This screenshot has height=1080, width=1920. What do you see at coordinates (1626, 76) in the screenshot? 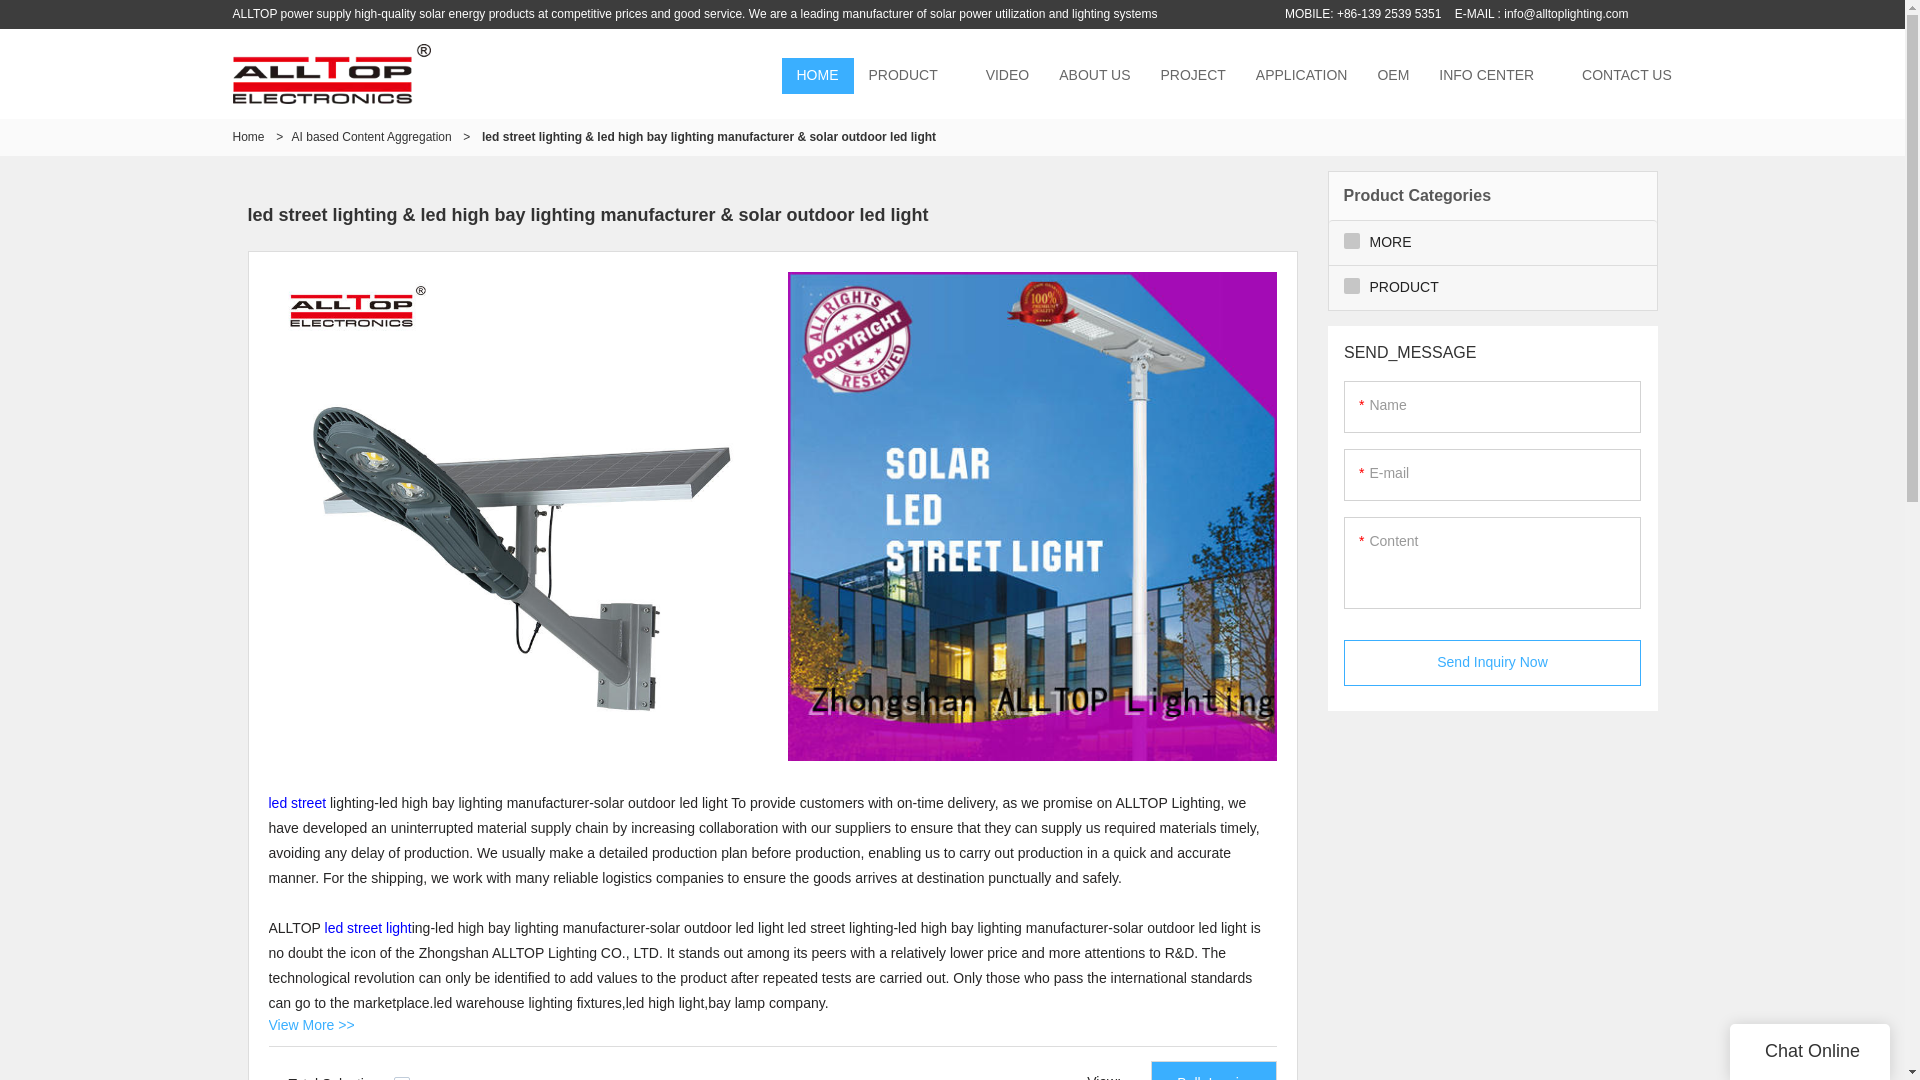
I see `CONTACT US` at bounding box center [1626, 76].